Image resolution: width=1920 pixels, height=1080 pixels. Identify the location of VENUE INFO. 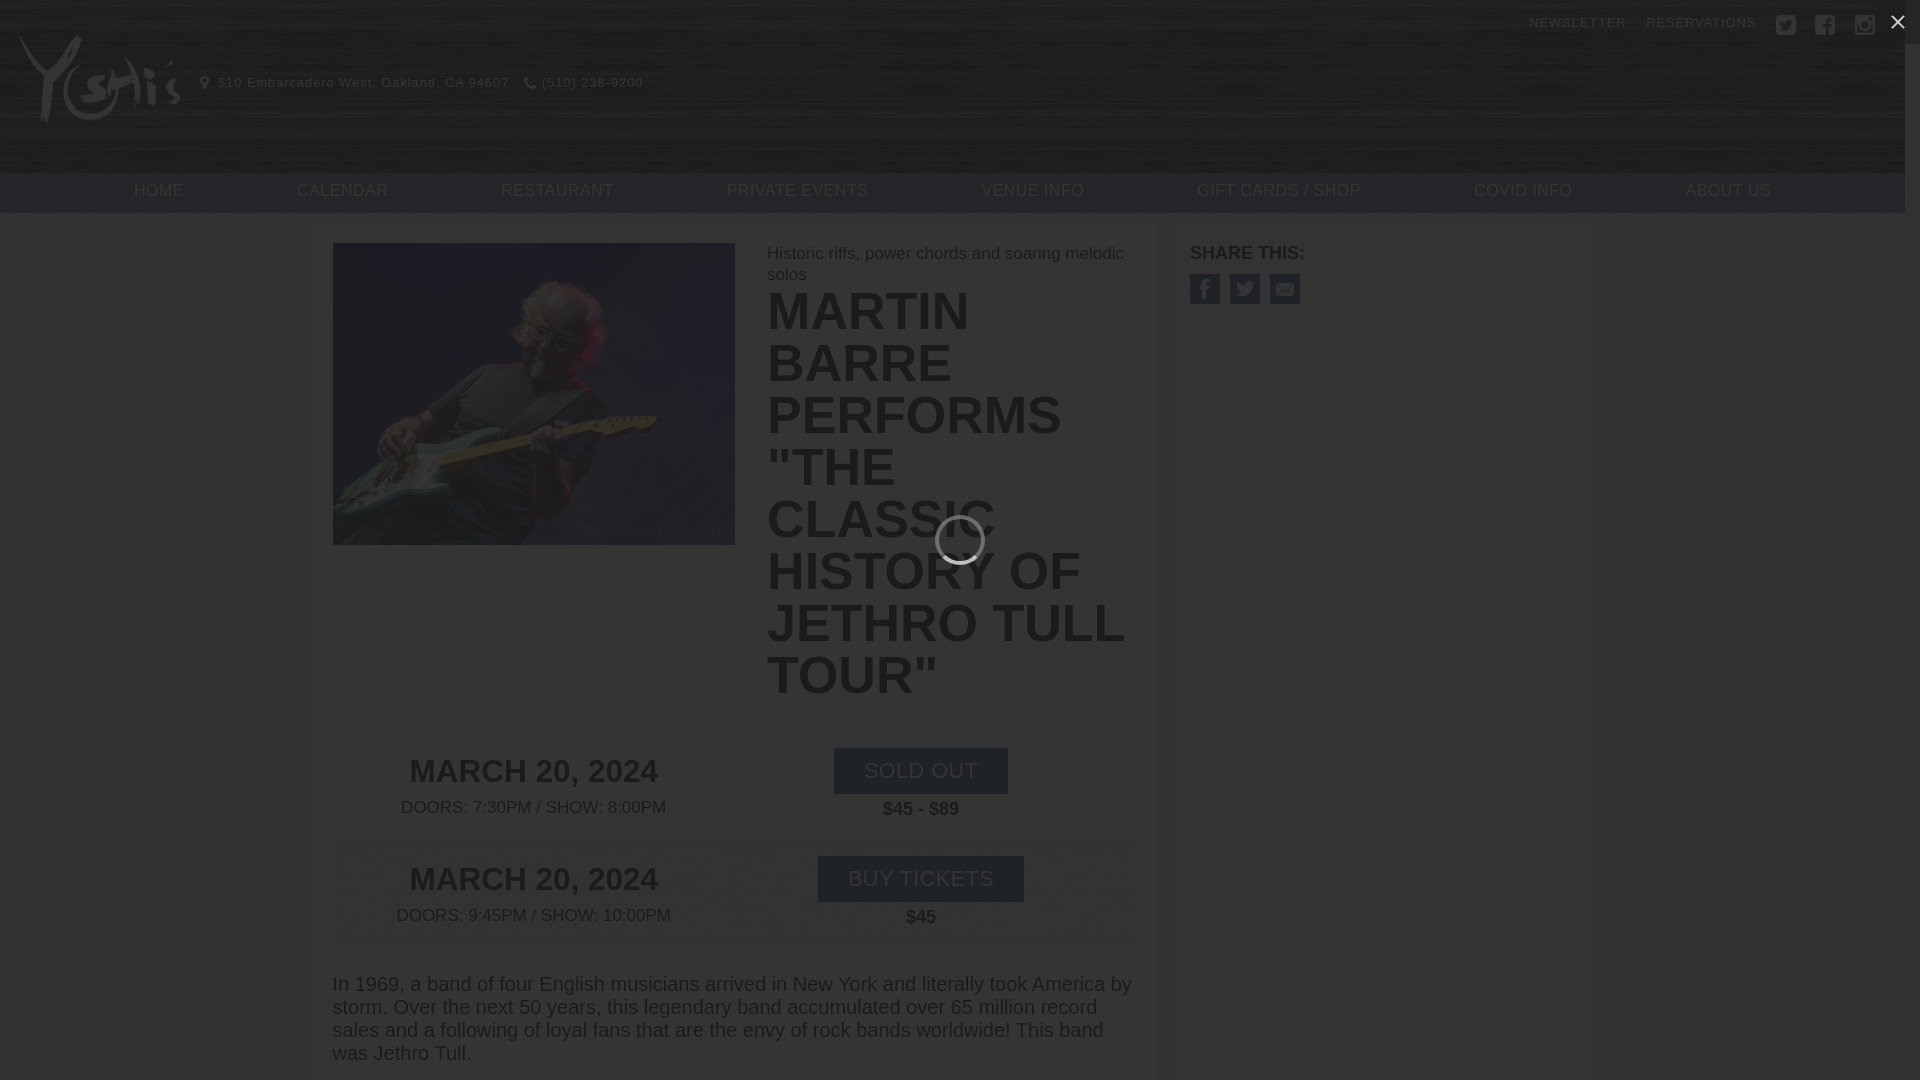
(1032, 191).